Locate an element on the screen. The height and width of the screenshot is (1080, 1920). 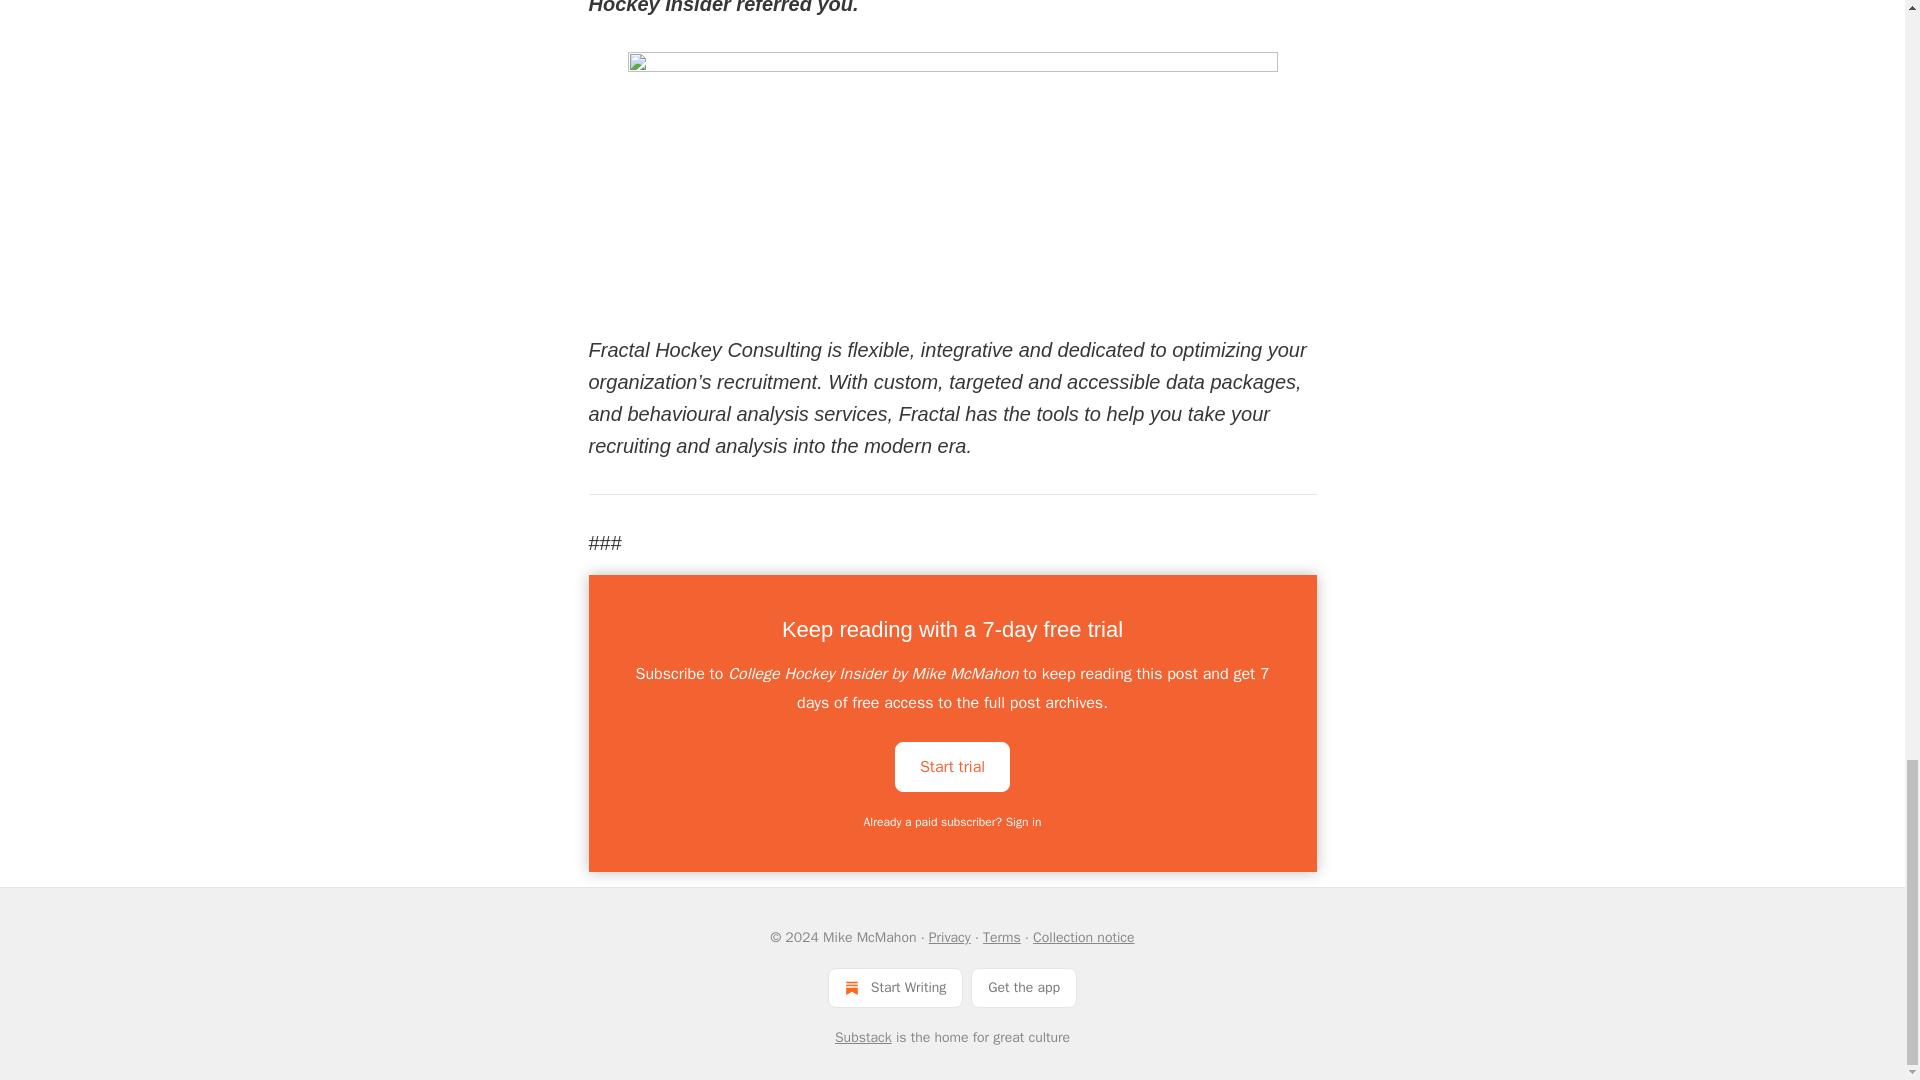
Terms is located at coordinates (1002, 937).